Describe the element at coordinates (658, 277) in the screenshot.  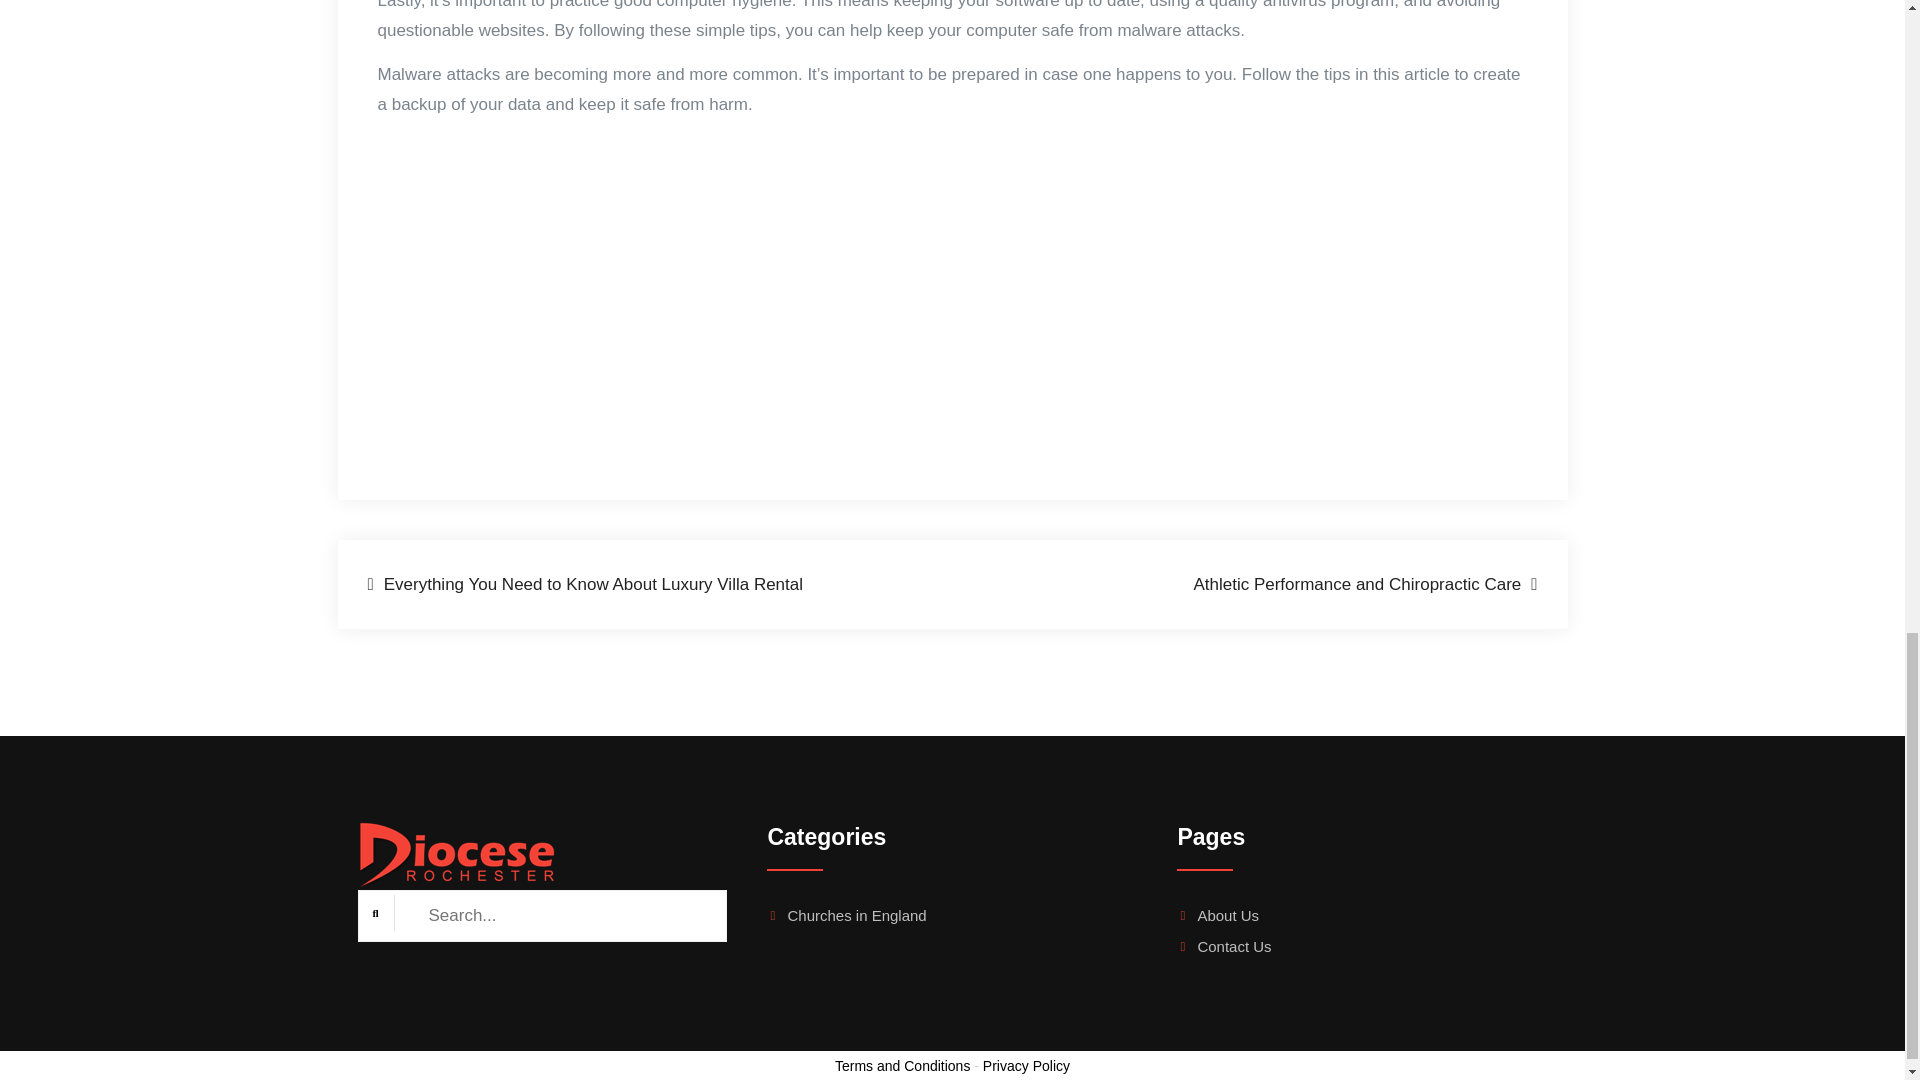
I see `YouTube video player` at that location.